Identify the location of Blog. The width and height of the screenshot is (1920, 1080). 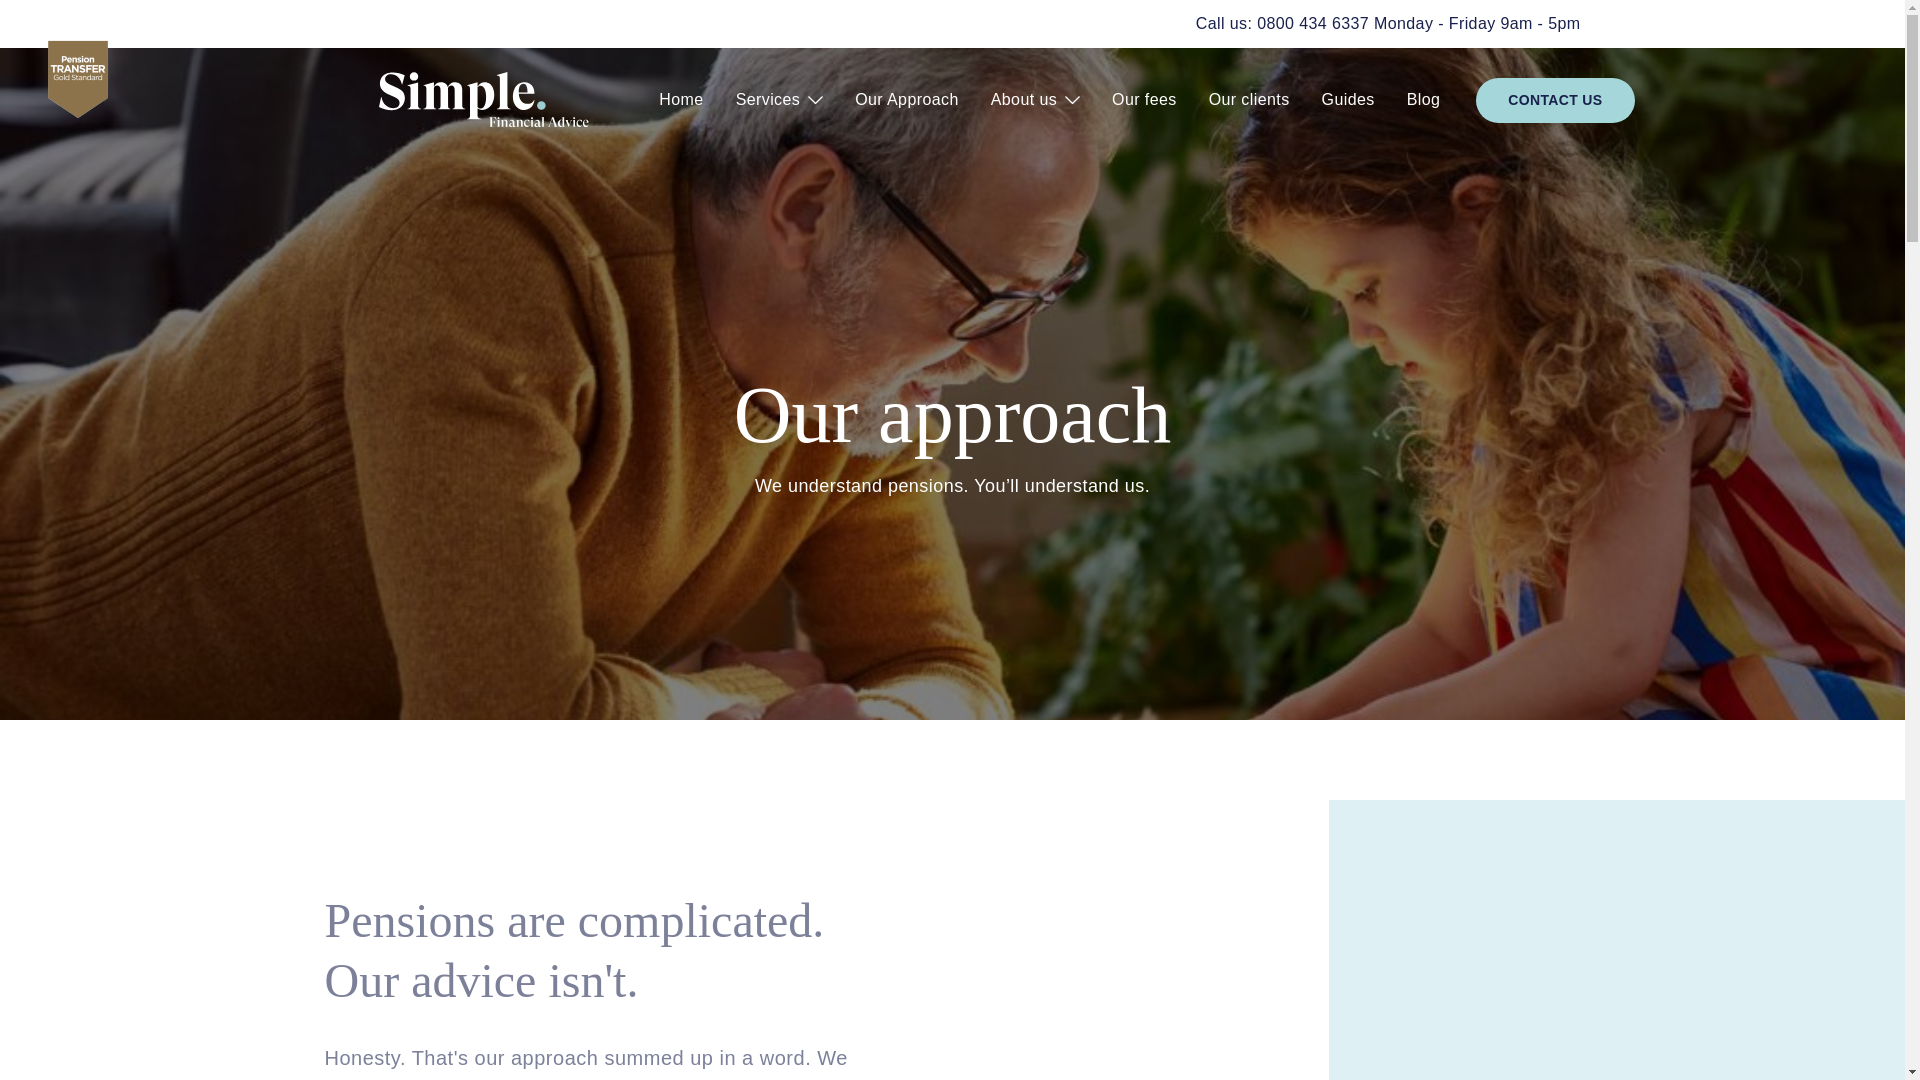
(1424, 99).